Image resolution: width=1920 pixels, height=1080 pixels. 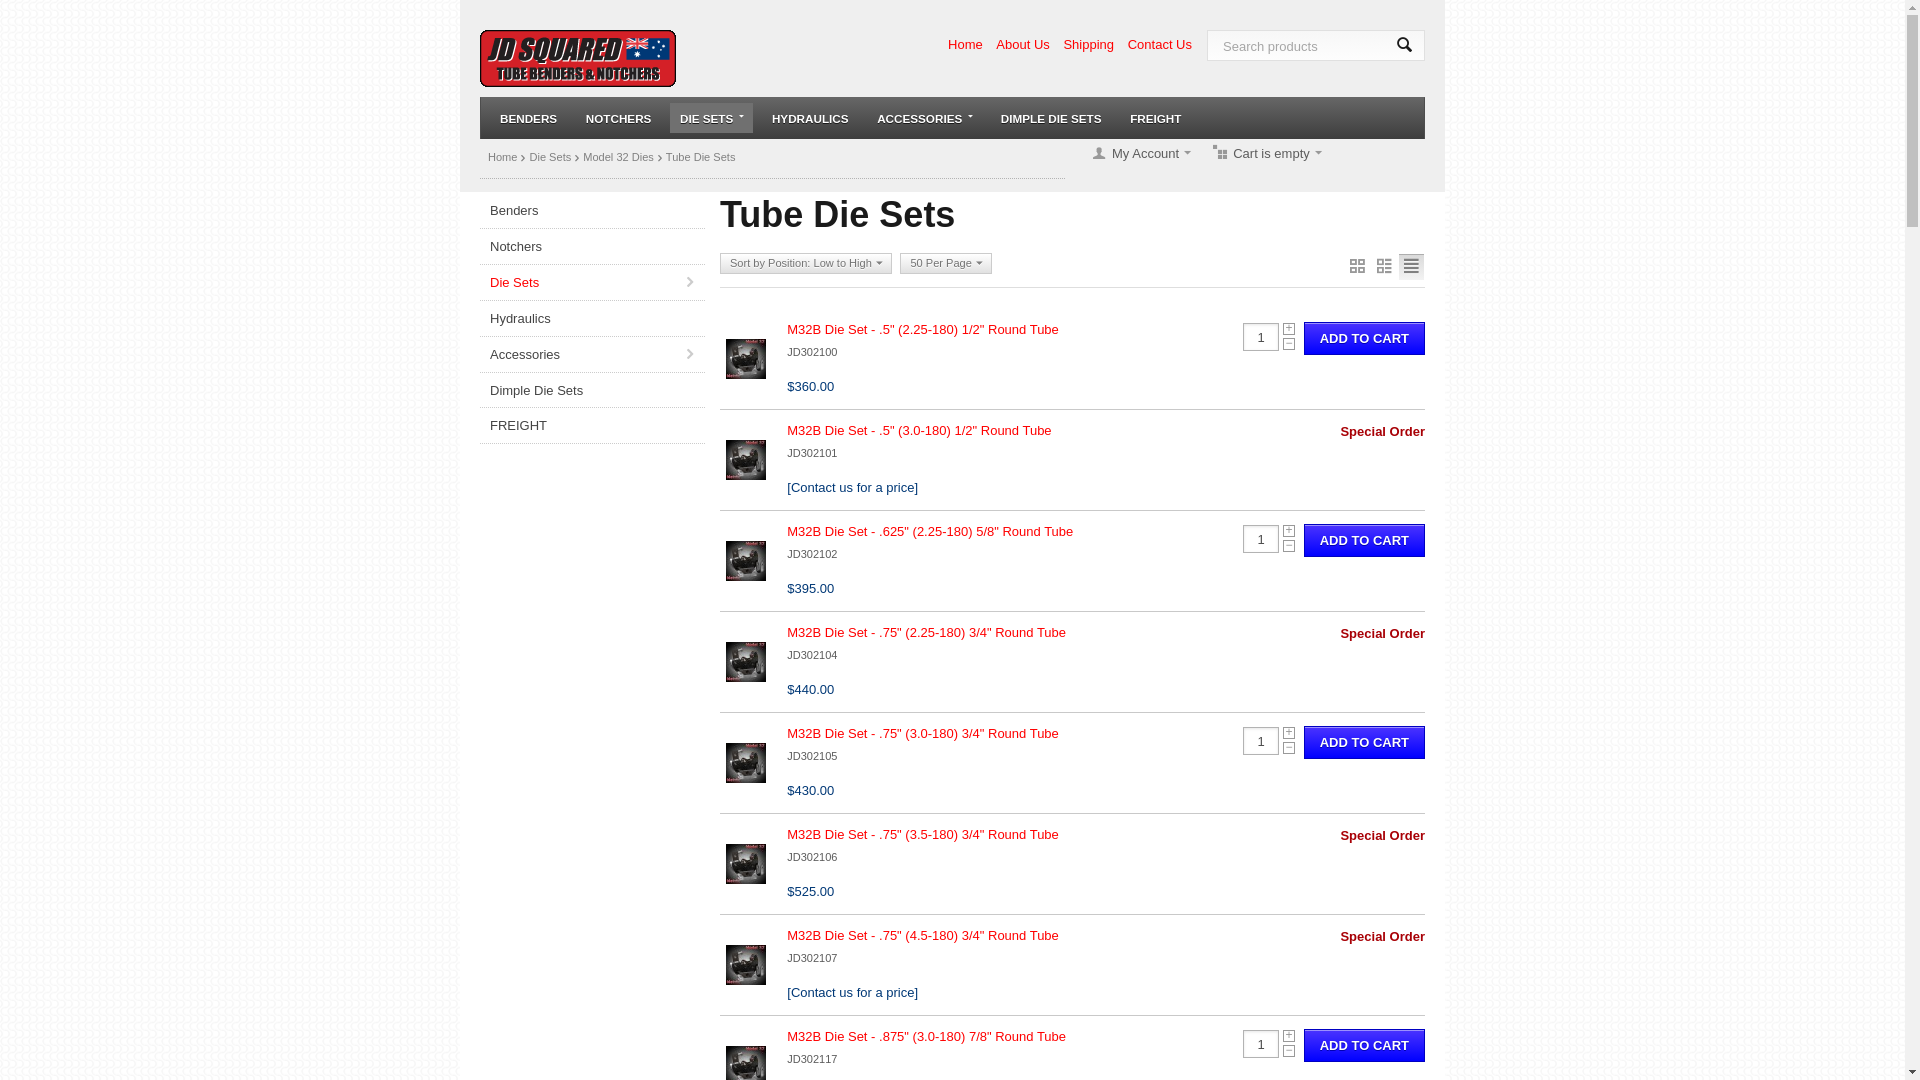 What do you see at coordinates (810, 118) in the screenshot?
I see `HYDRAULICS` at bounding box center [810, 118].